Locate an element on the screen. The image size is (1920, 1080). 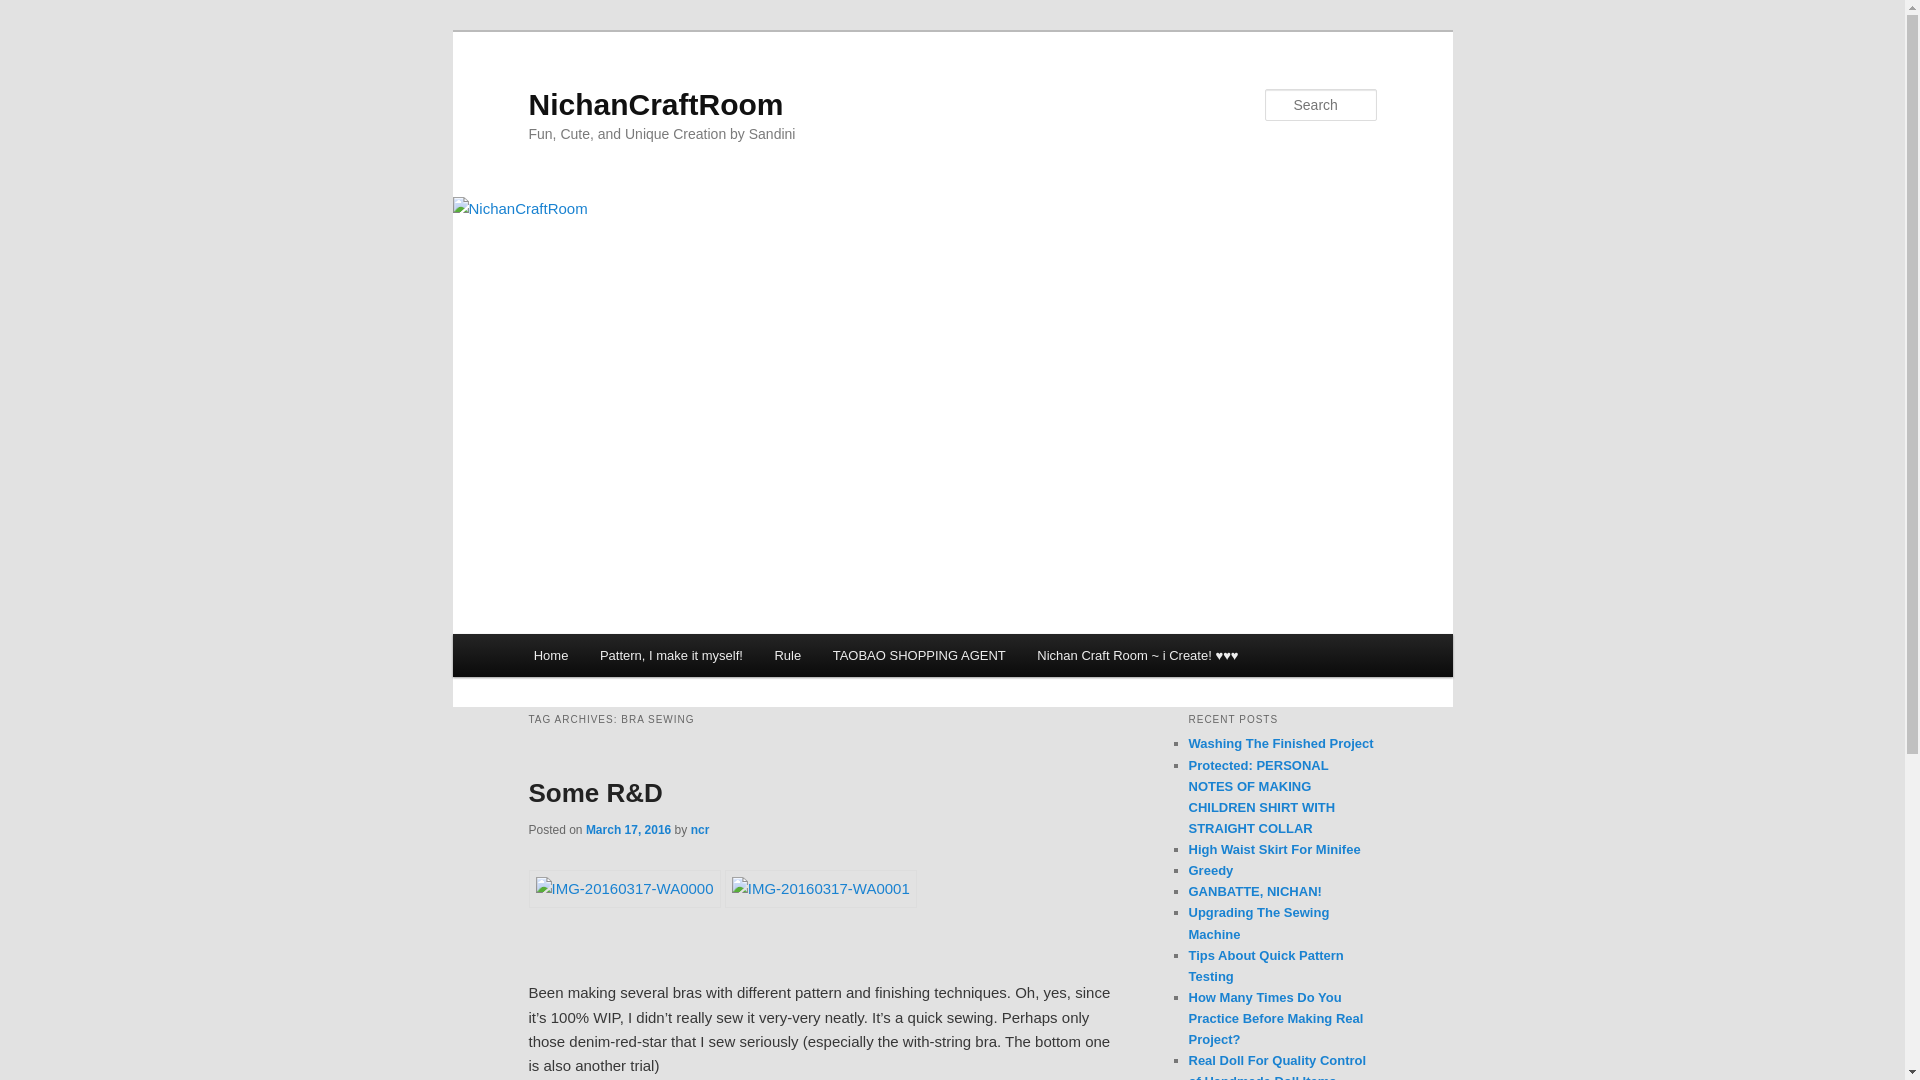
NichanCraftRoom is located at coordinates (656, 104).